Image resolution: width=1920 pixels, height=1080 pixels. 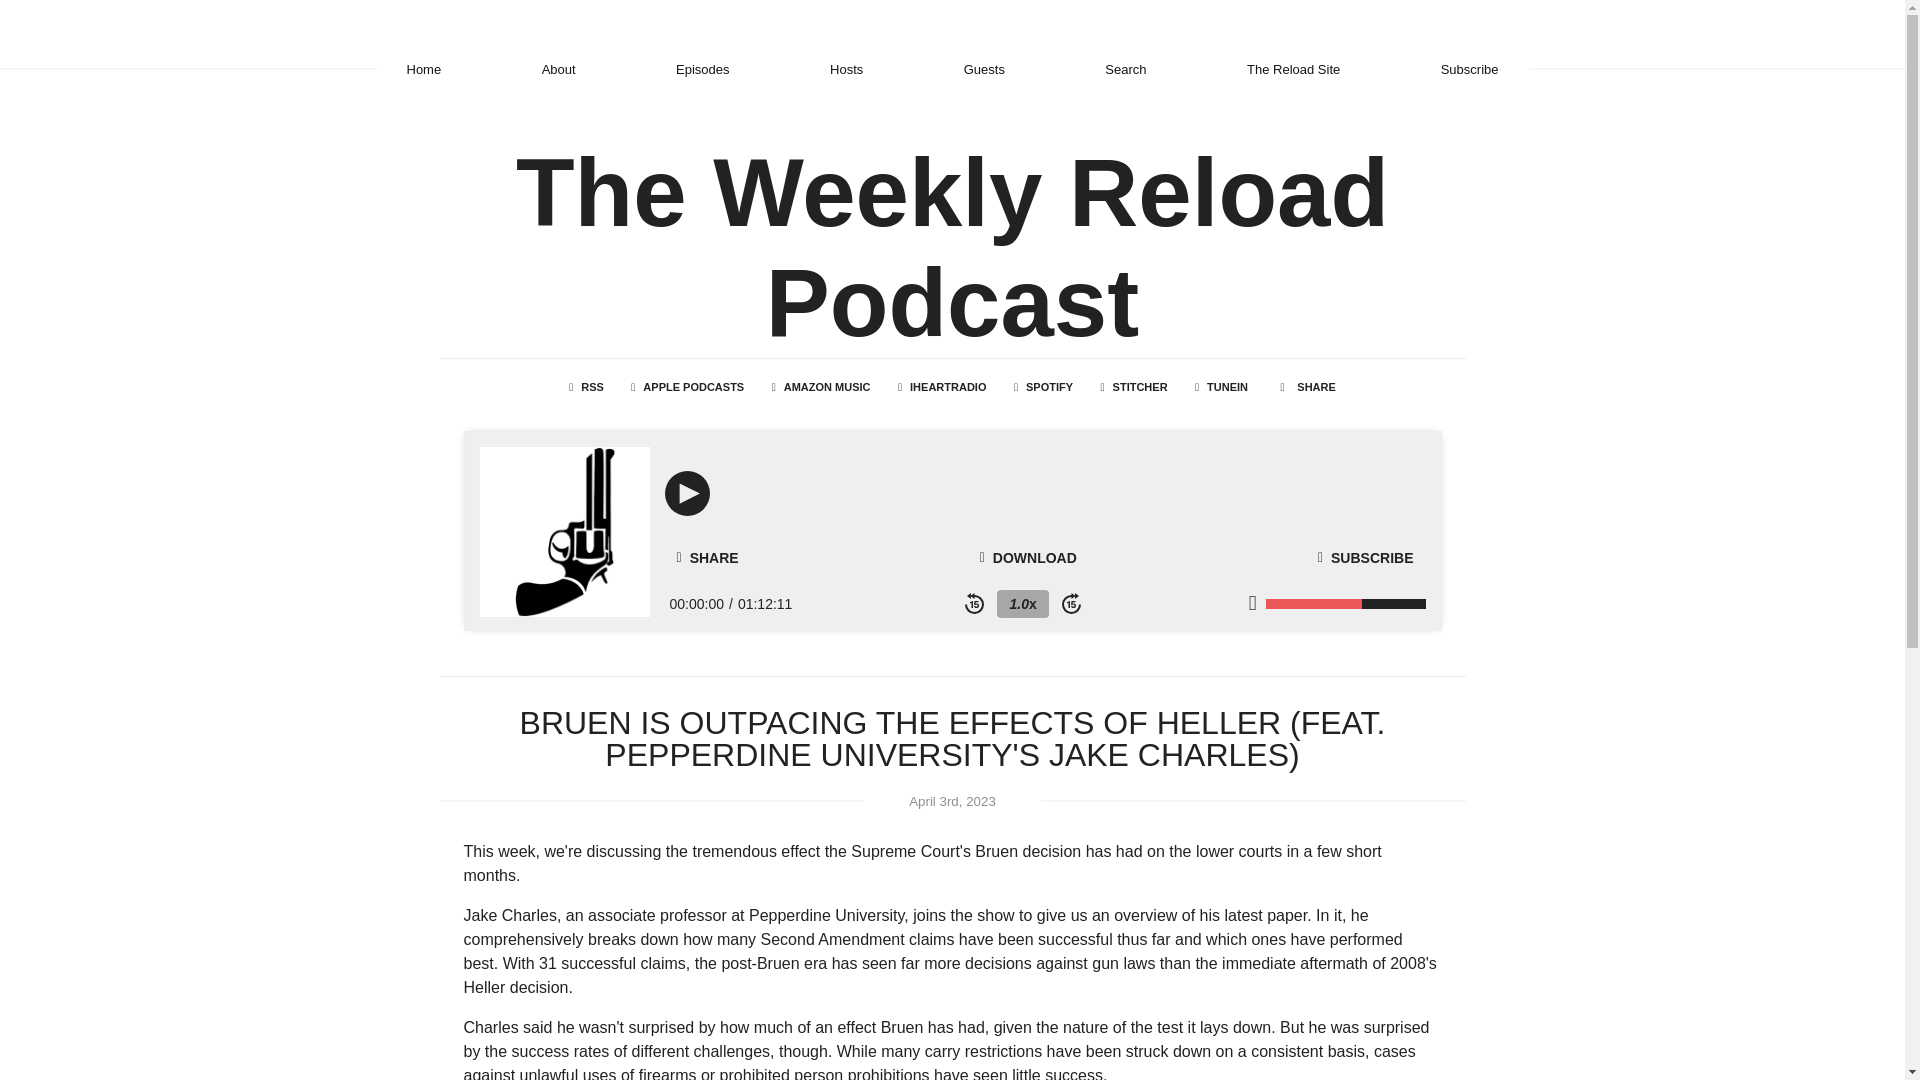 What do you see at coordinates (707, 558) in the screenshot?
I see `SHARE` at bounding box center [707, 558].